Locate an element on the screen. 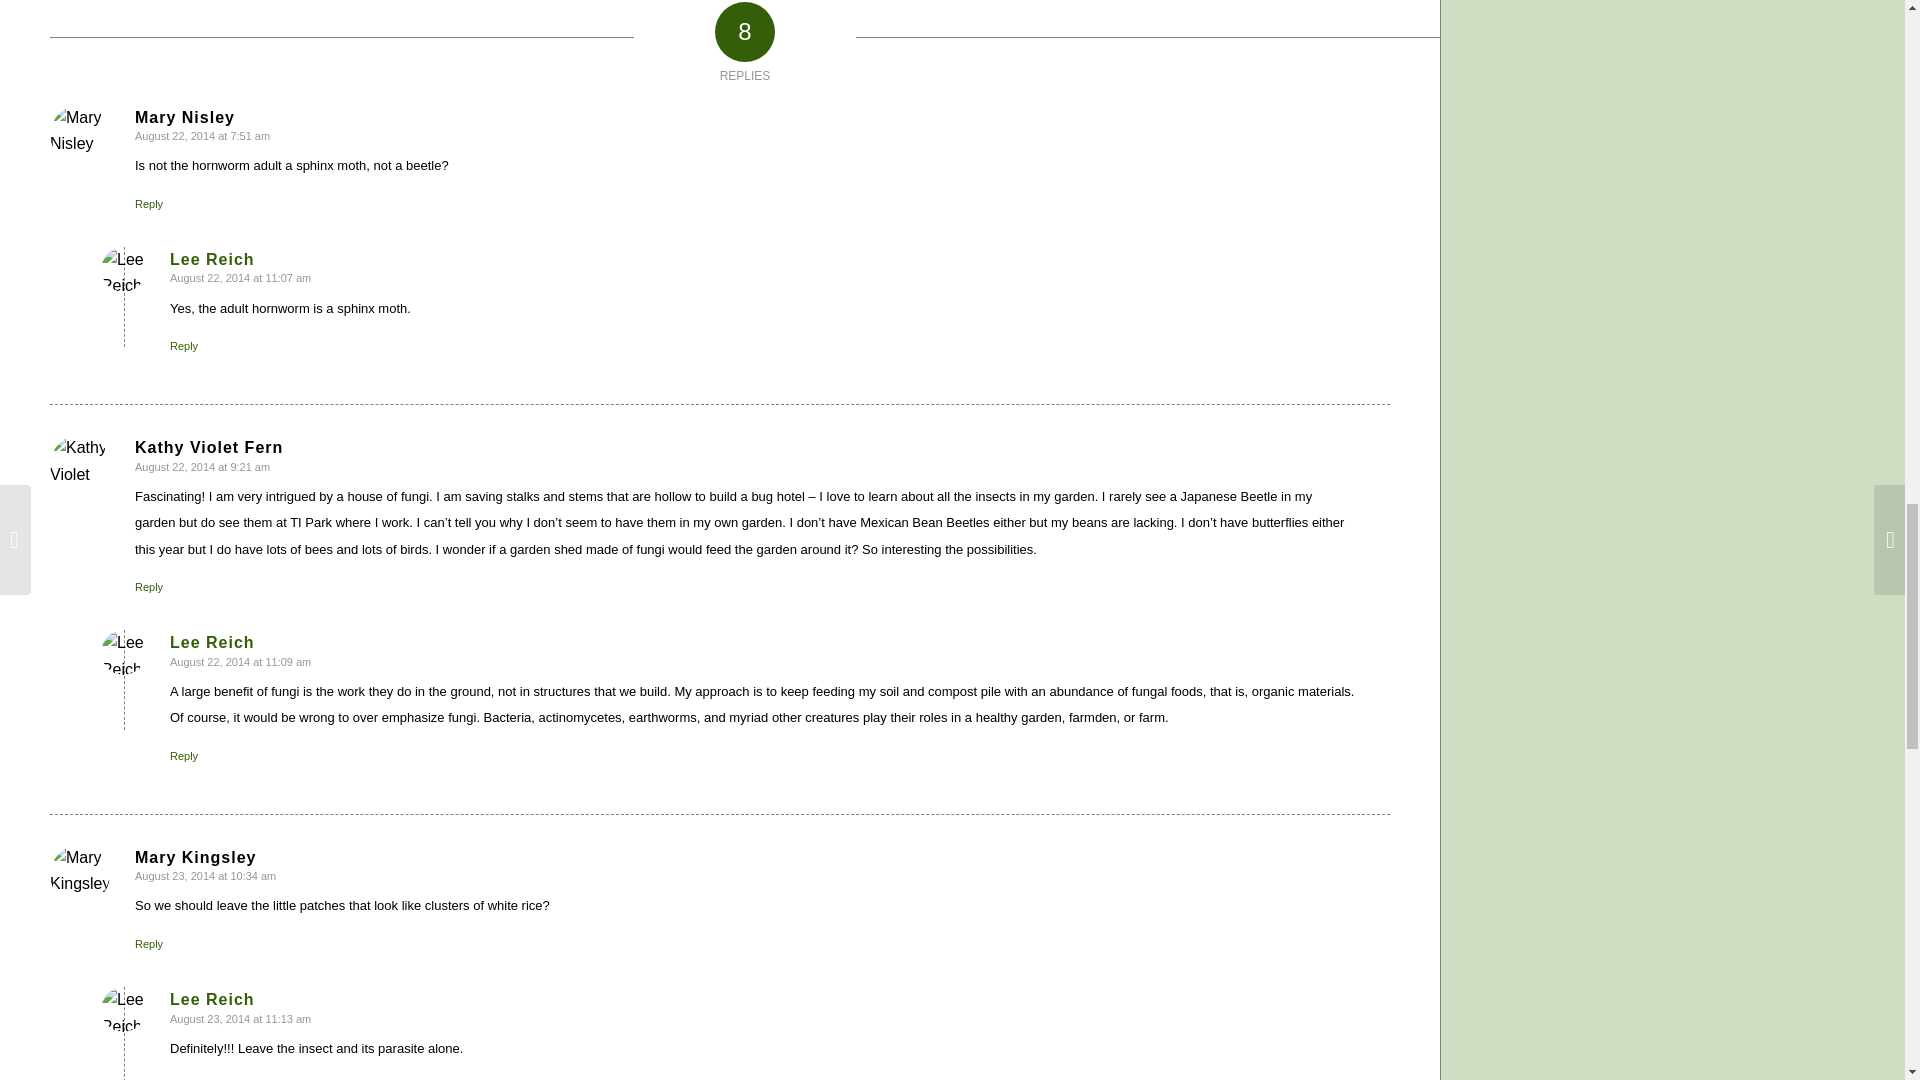 This screenshot has height=1080, width=1920. Lee Reich is located at coordinates (212, 258).